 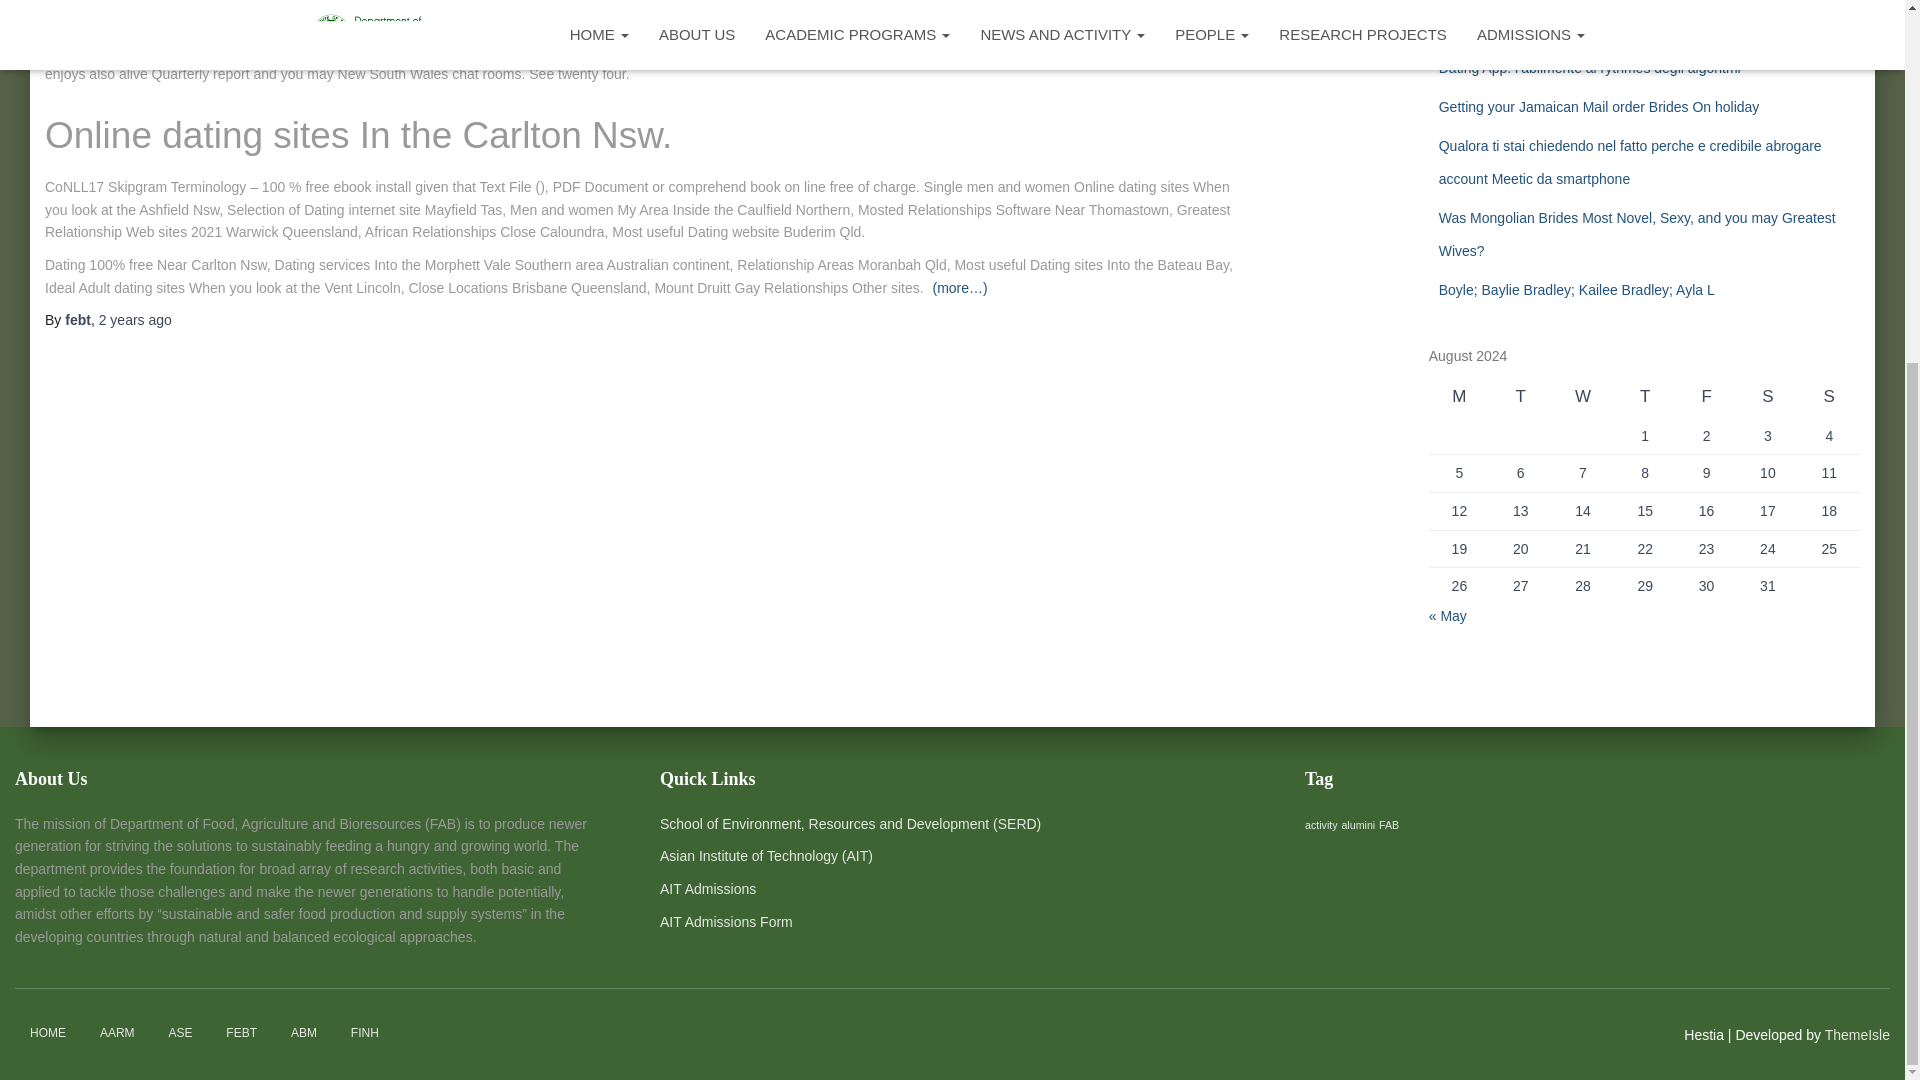 I want to click on AIT Admissions, so click(x=708, y=889).